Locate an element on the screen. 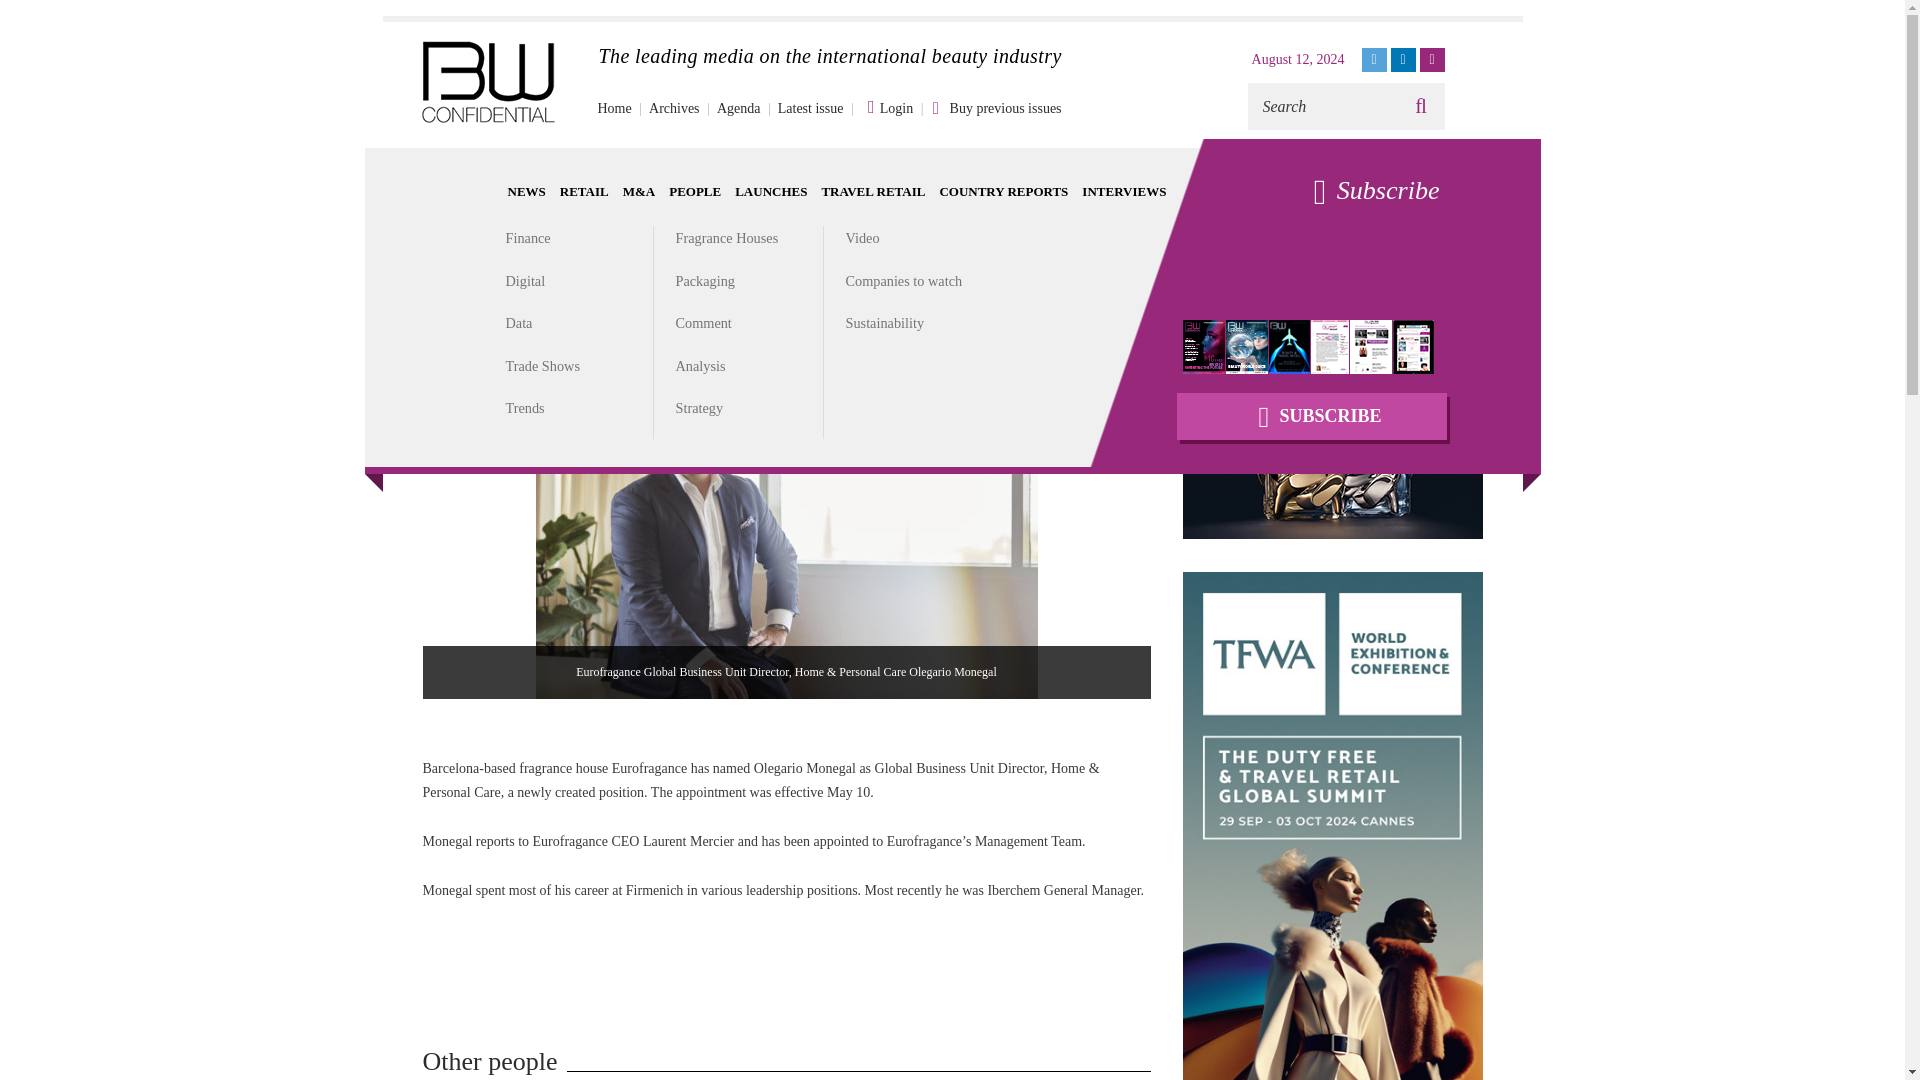  COUNTRY REPORTS is located at coordinates (1002, 190).